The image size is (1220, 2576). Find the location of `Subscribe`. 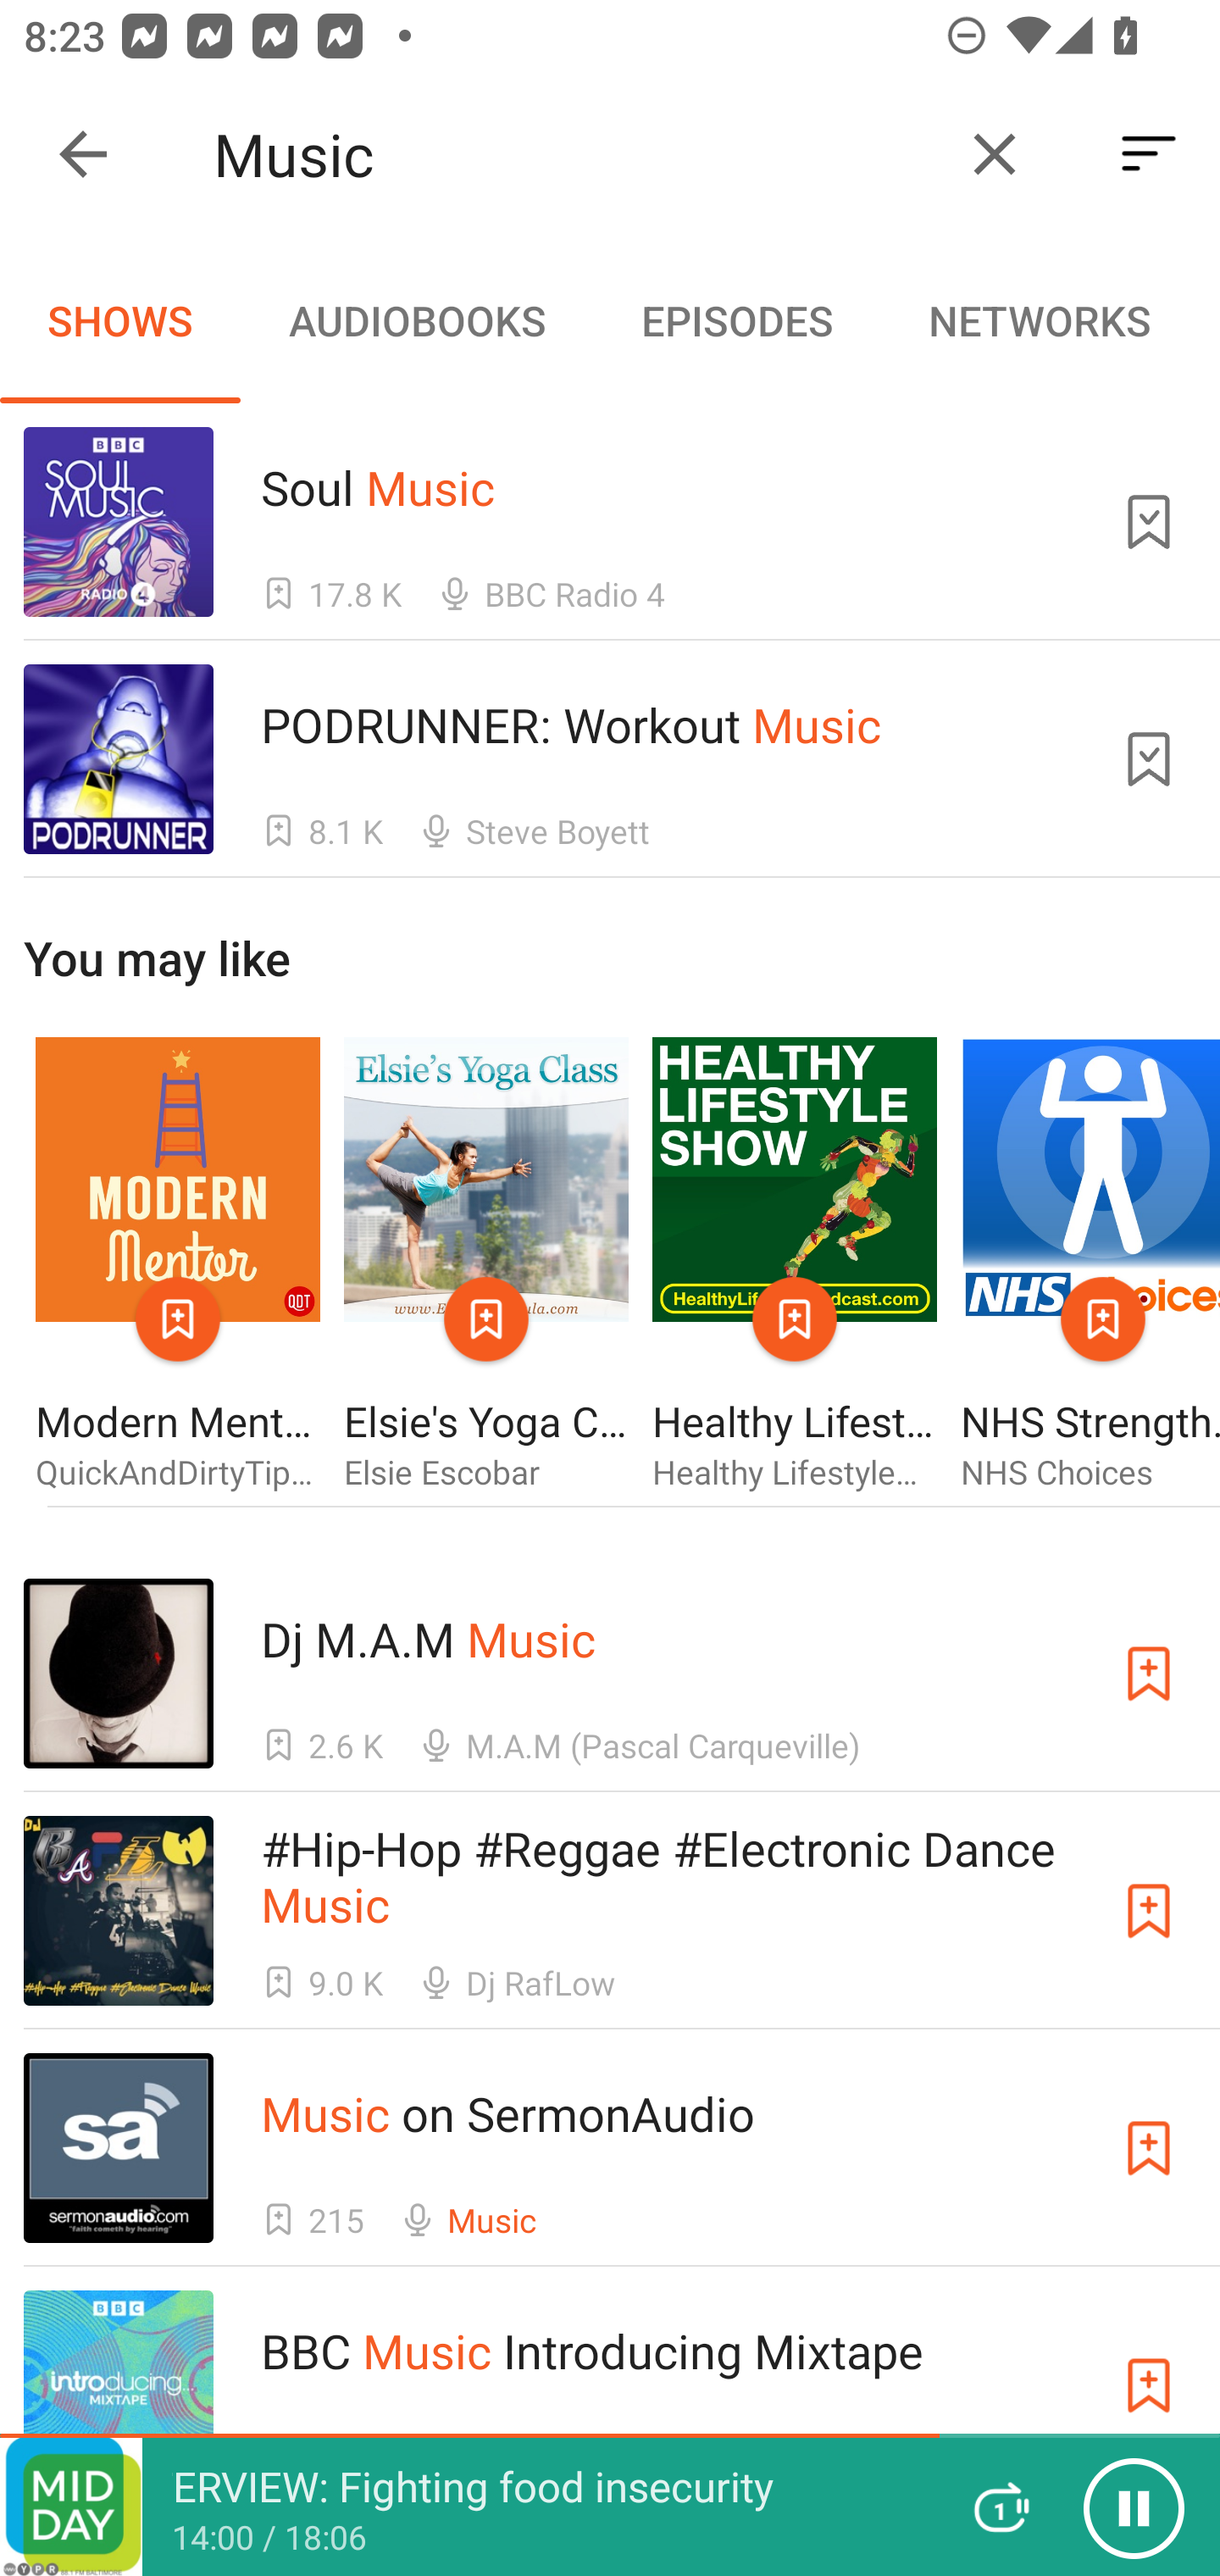

Subscribe is located at coordinates (1149, 1912).